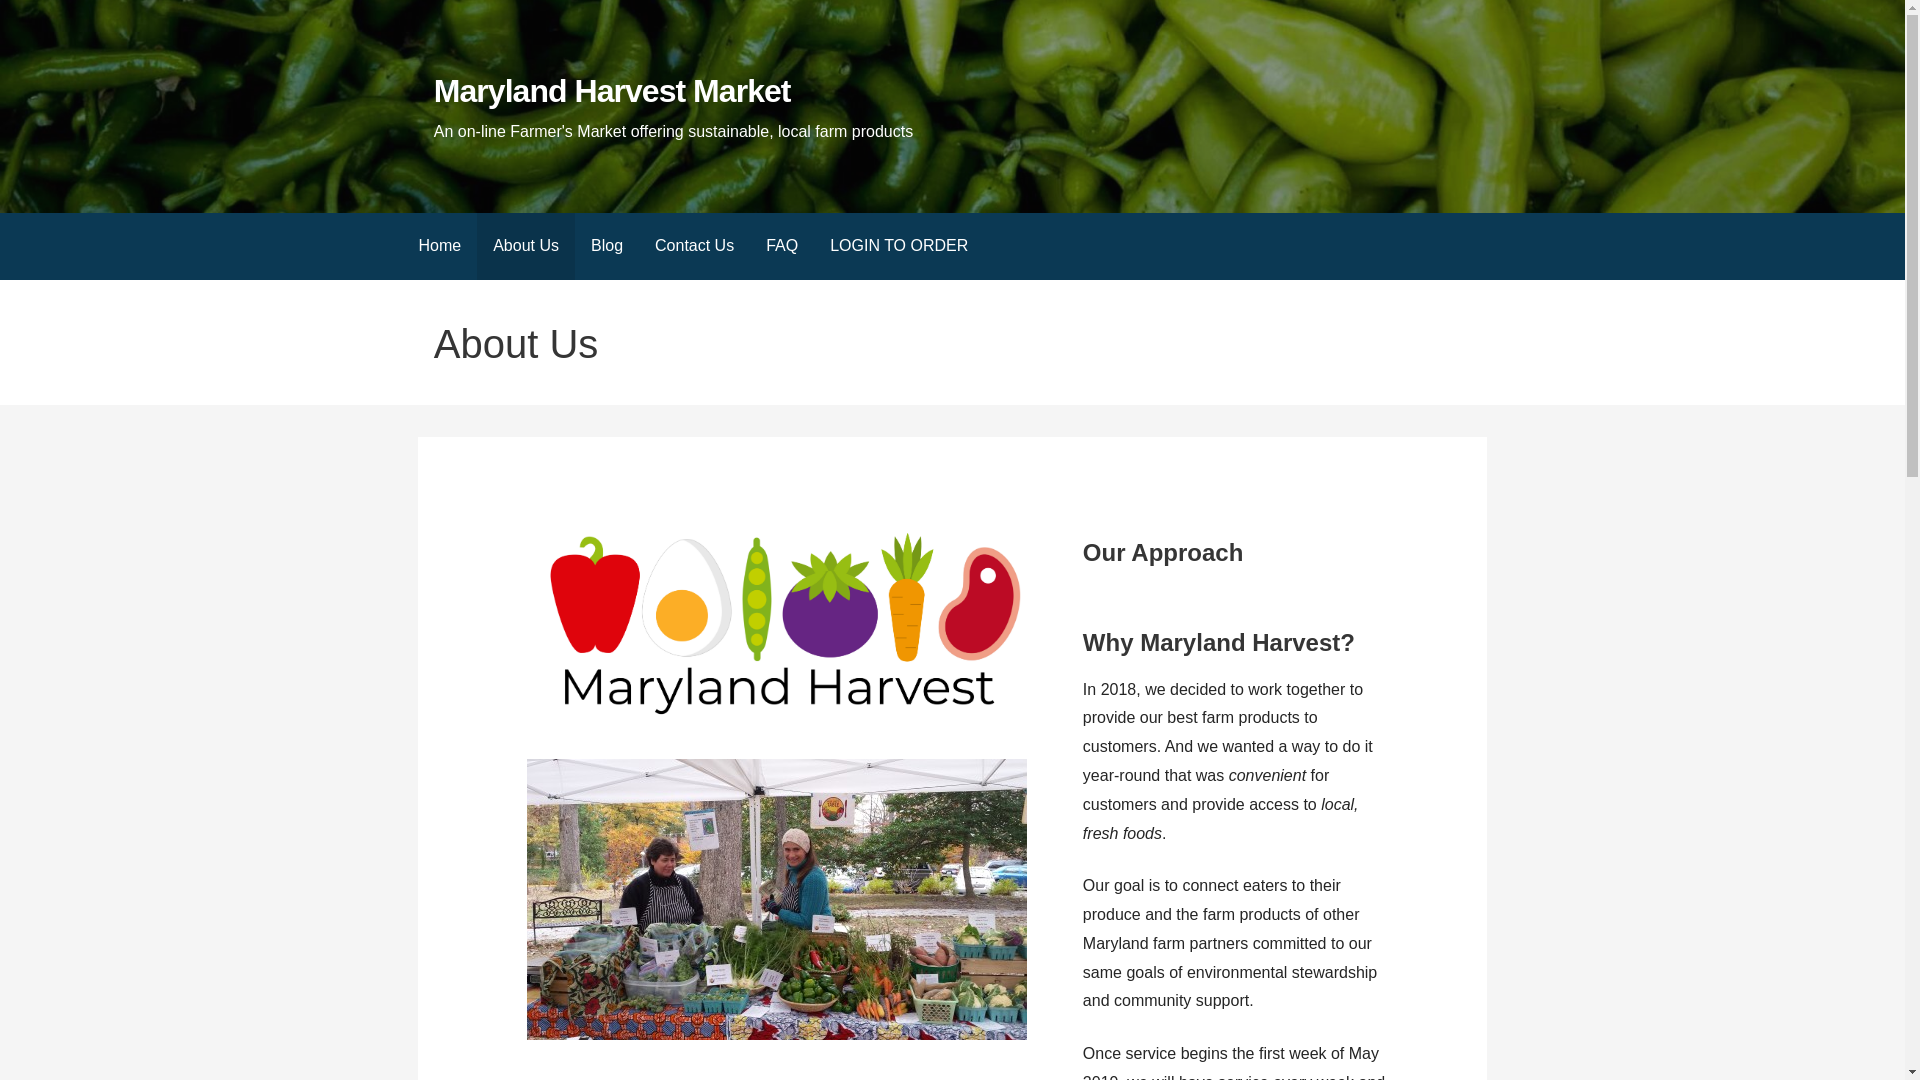  What do you see at coordinates (612, 91) in the screenshot?
I see `Maryland Harvest Market` at bounding box center [612, 91].